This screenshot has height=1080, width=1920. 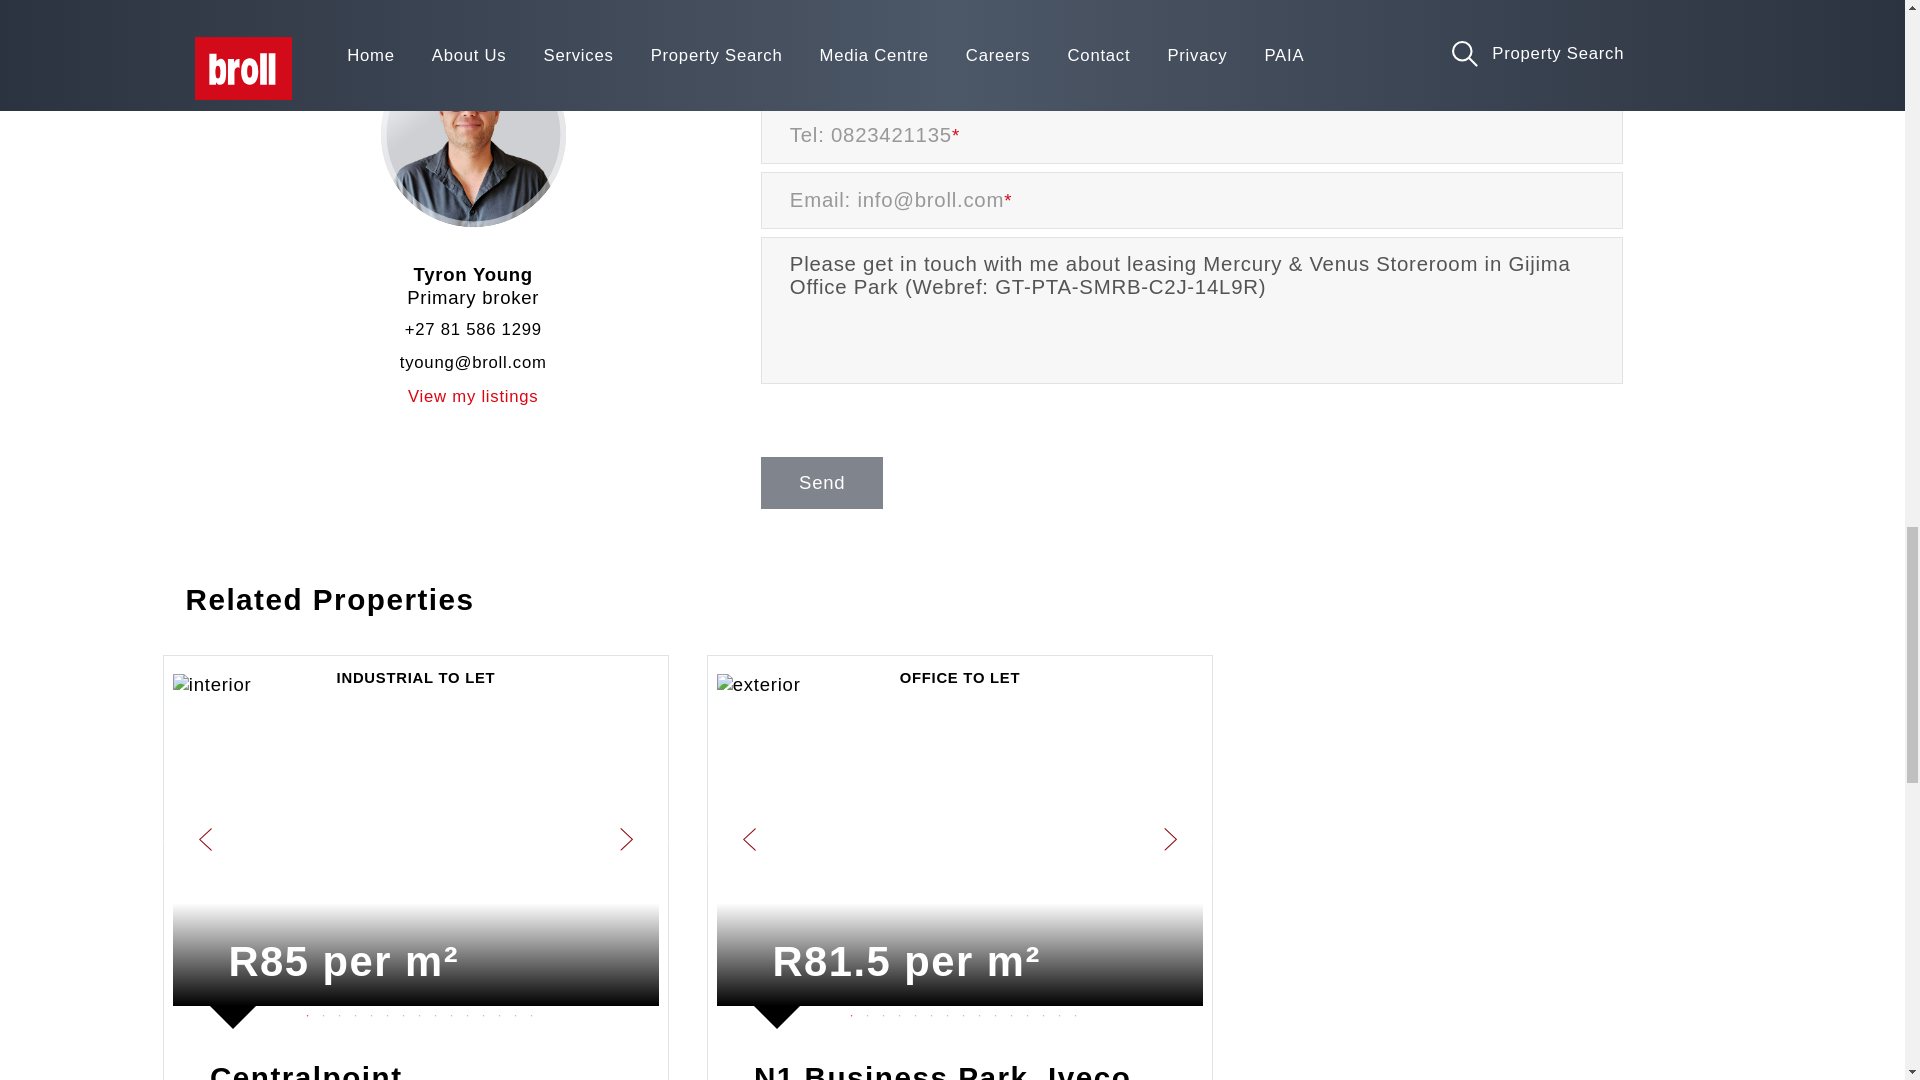 I want to click on 8, so click(x=416, y=1012).